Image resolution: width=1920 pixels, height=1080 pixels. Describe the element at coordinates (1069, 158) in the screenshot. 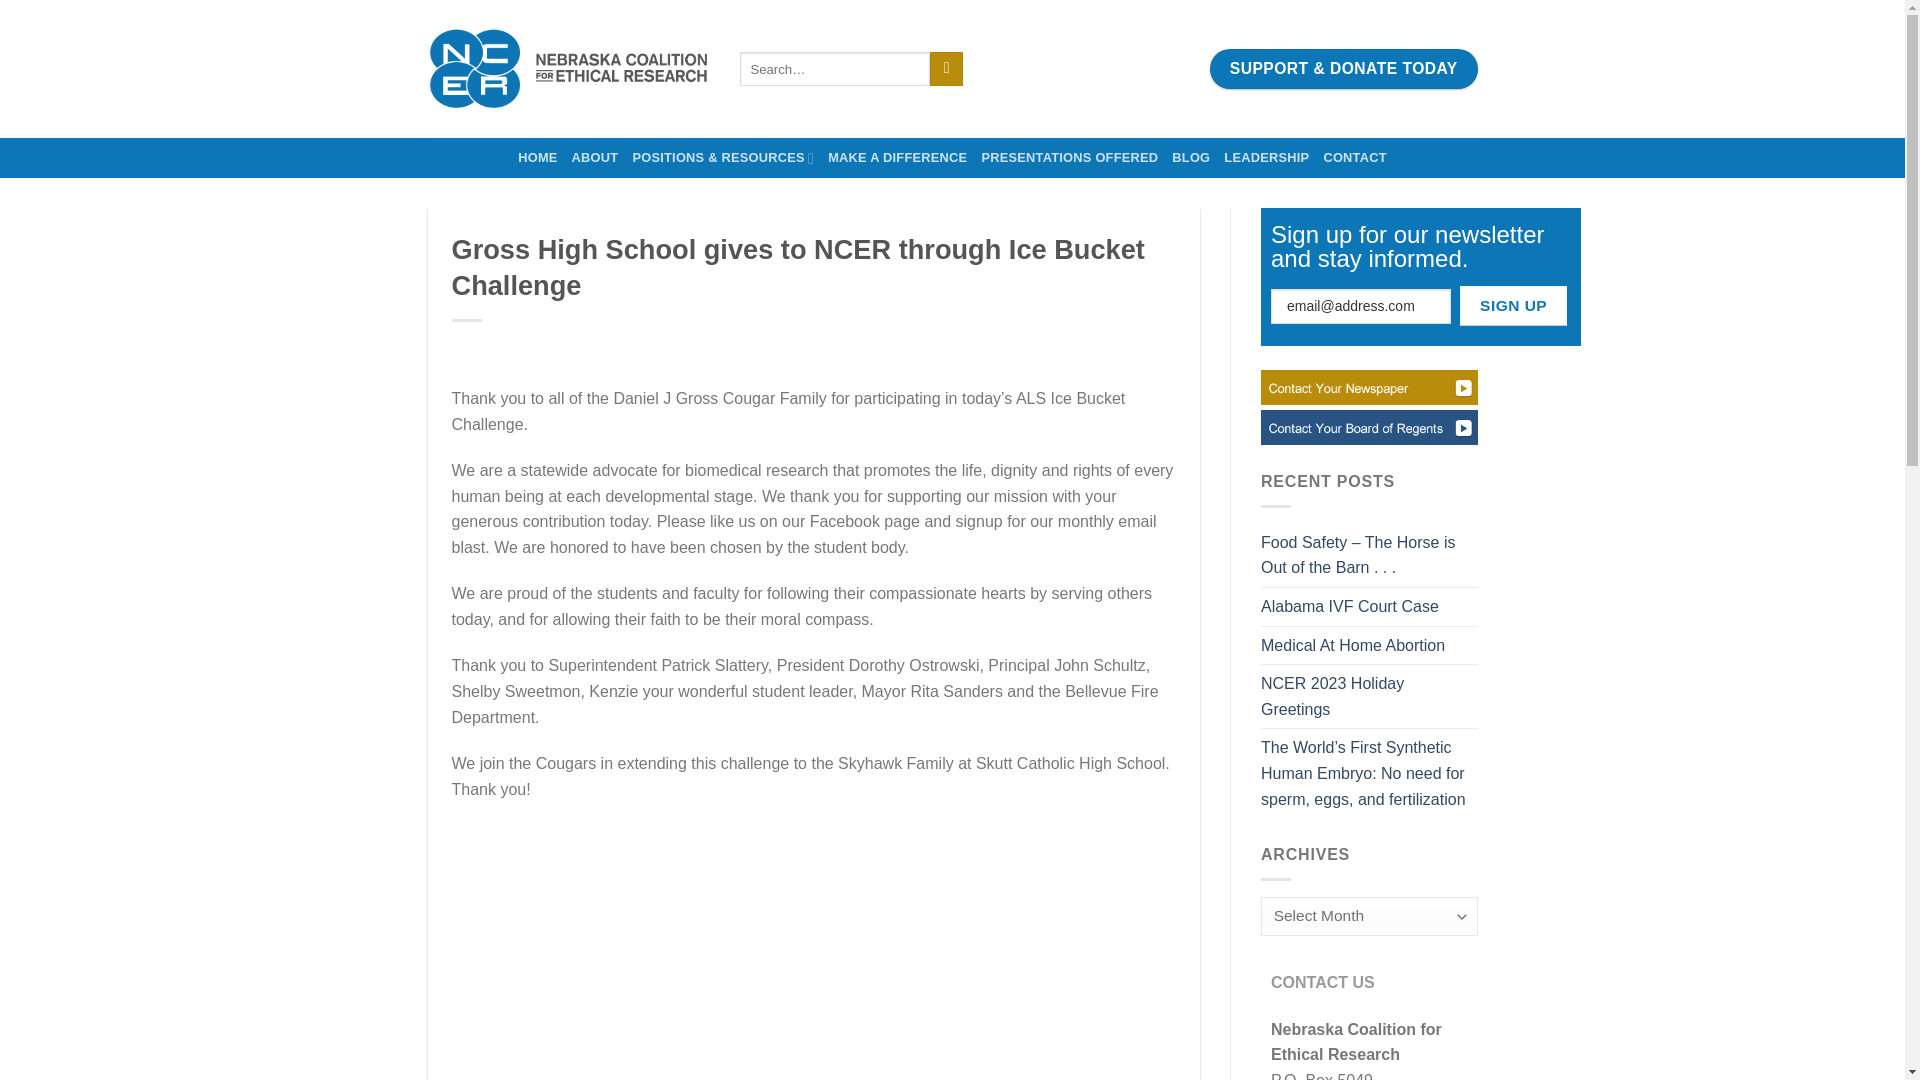

I see `PRESENTATIONS OFFERED` at that location.